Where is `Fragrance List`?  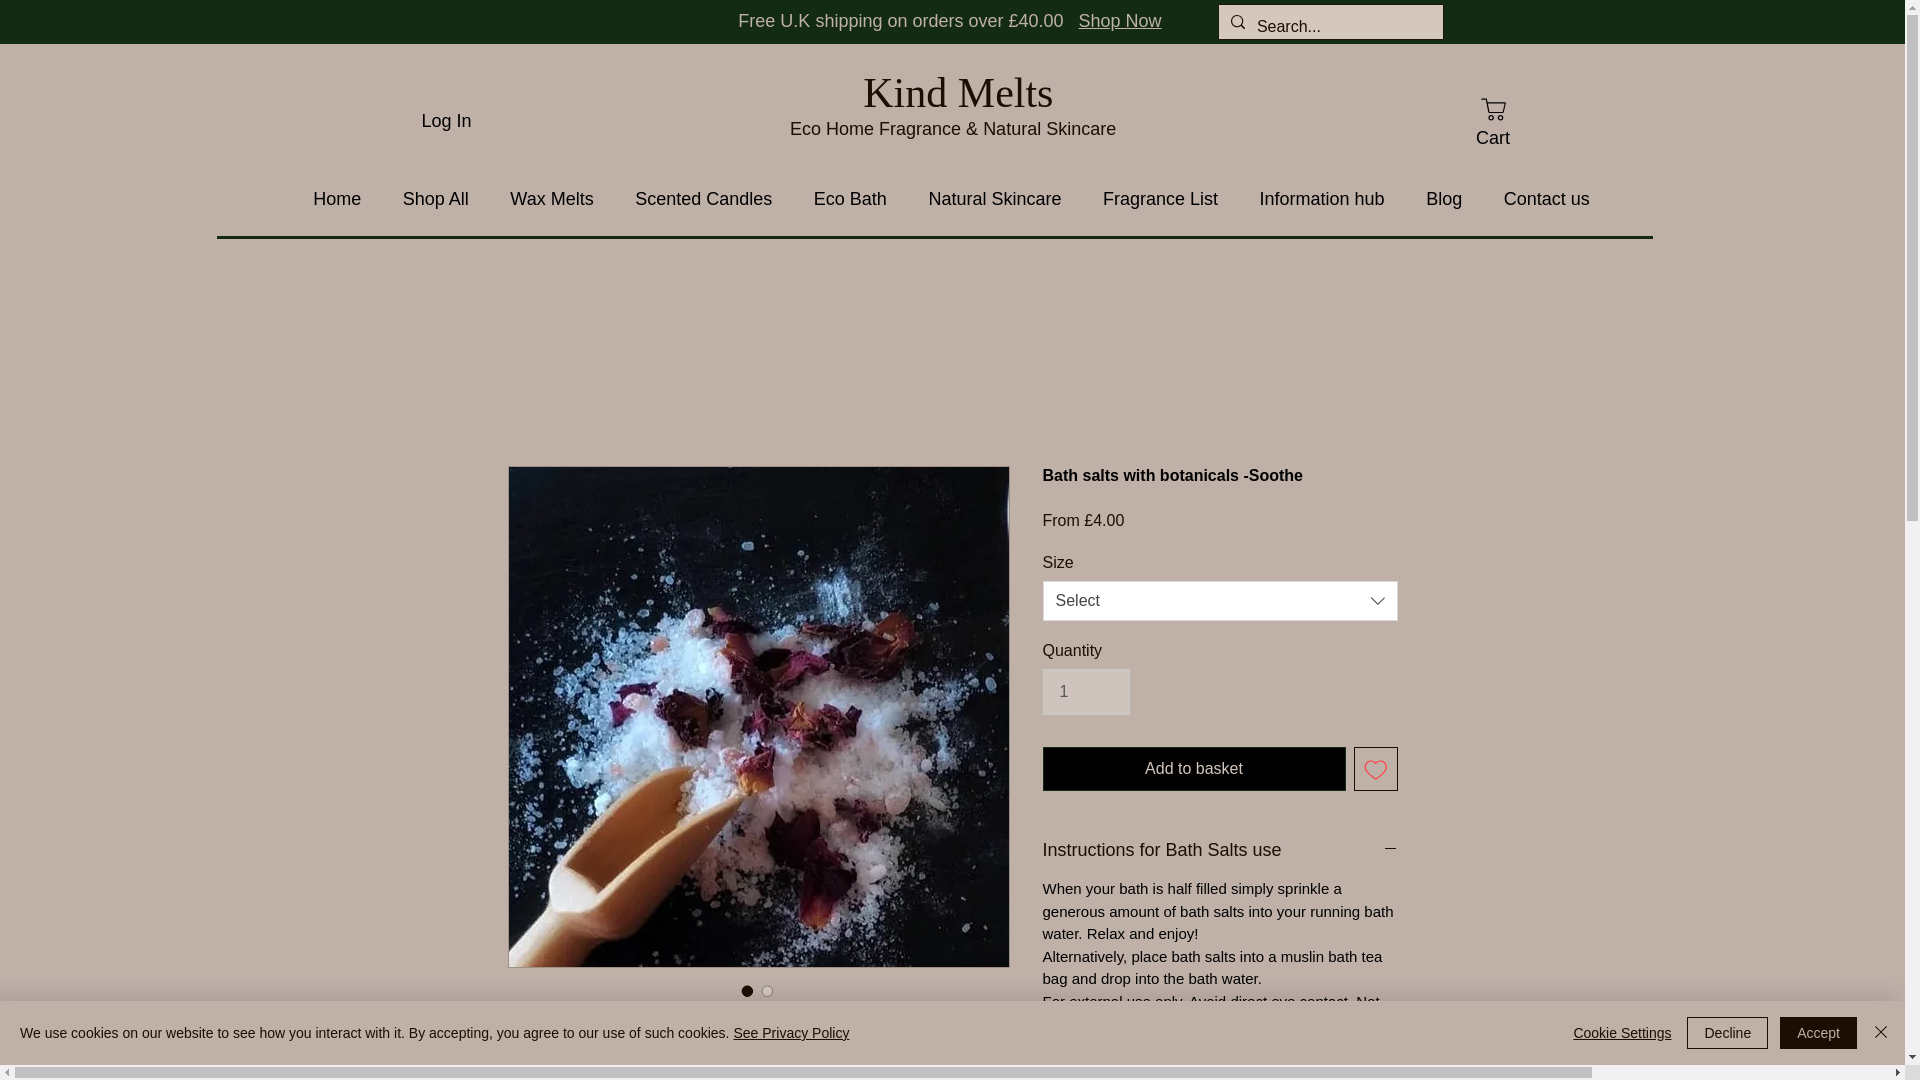
Fragrance List is located at coordinates (1160, 200).